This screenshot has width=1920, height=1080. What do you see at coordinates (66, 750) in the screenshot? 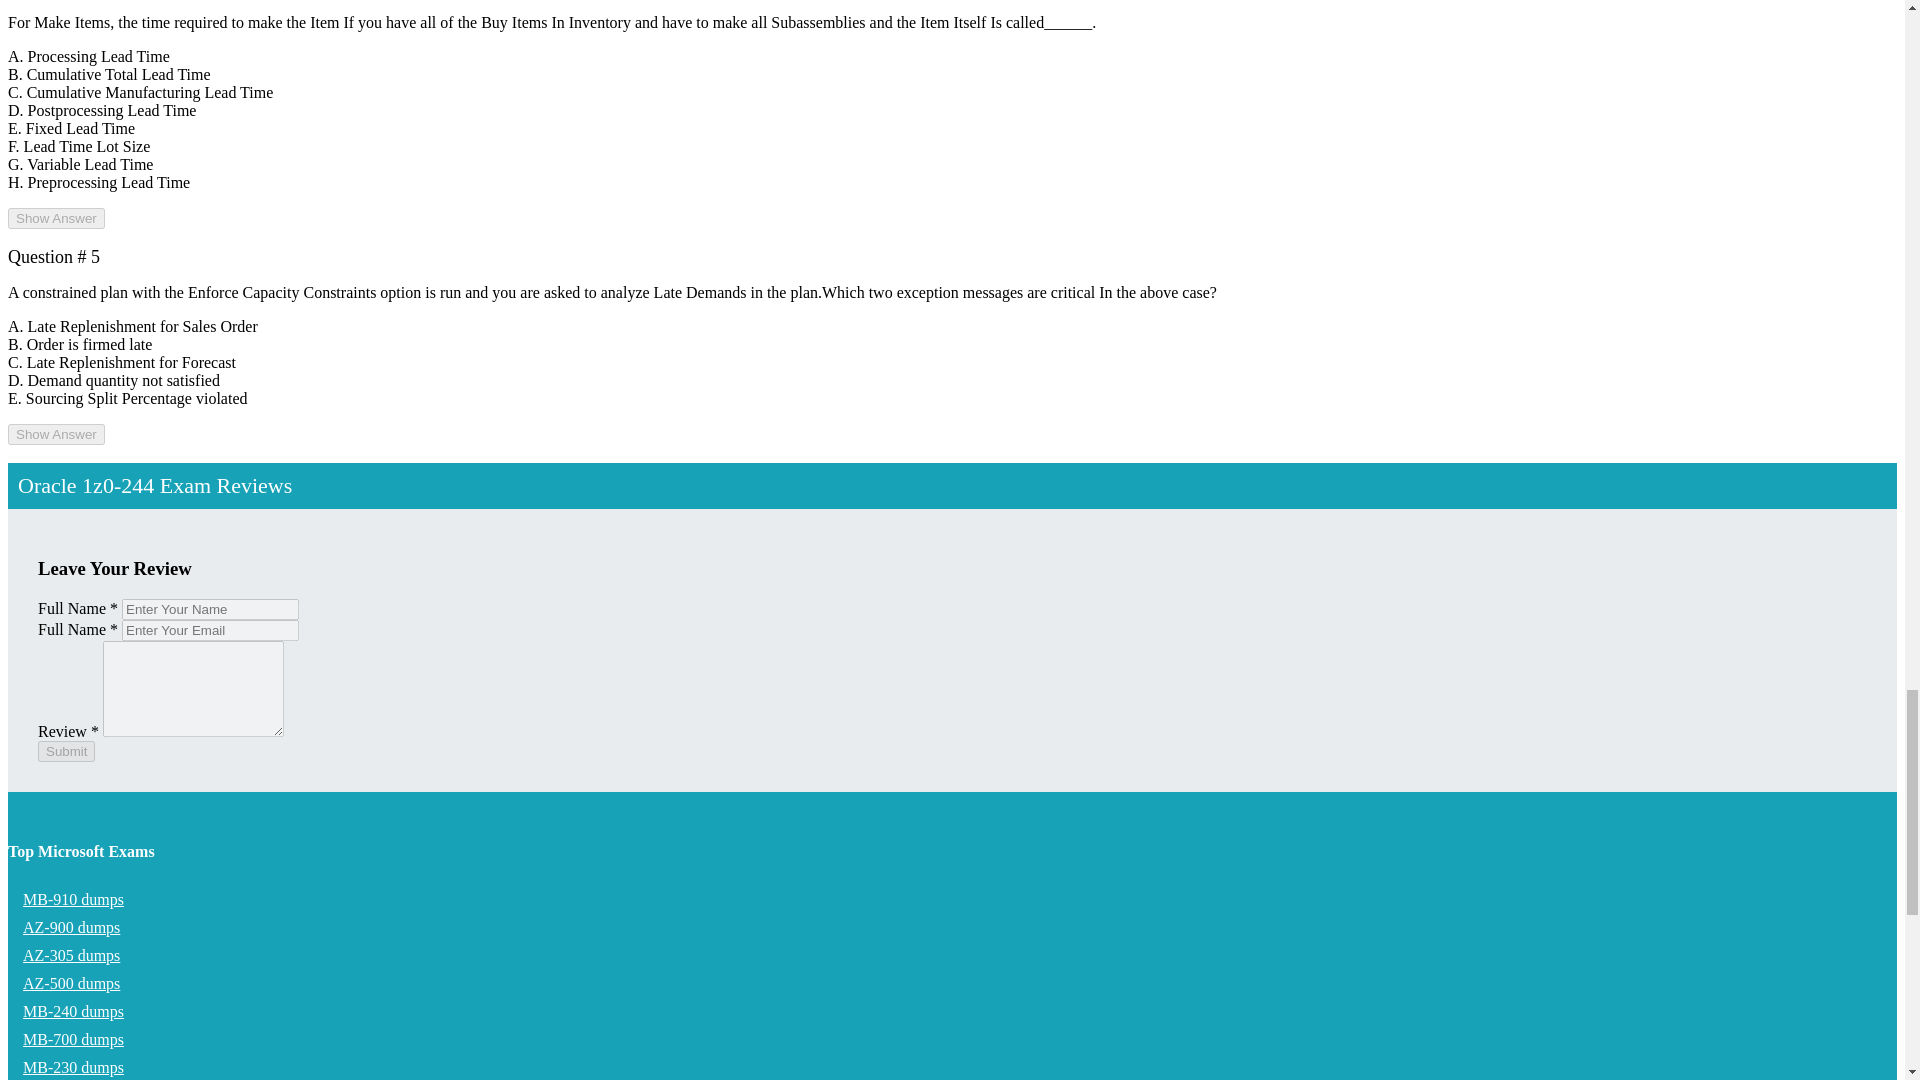
I see `Submit` at bounding box center [66, 750].